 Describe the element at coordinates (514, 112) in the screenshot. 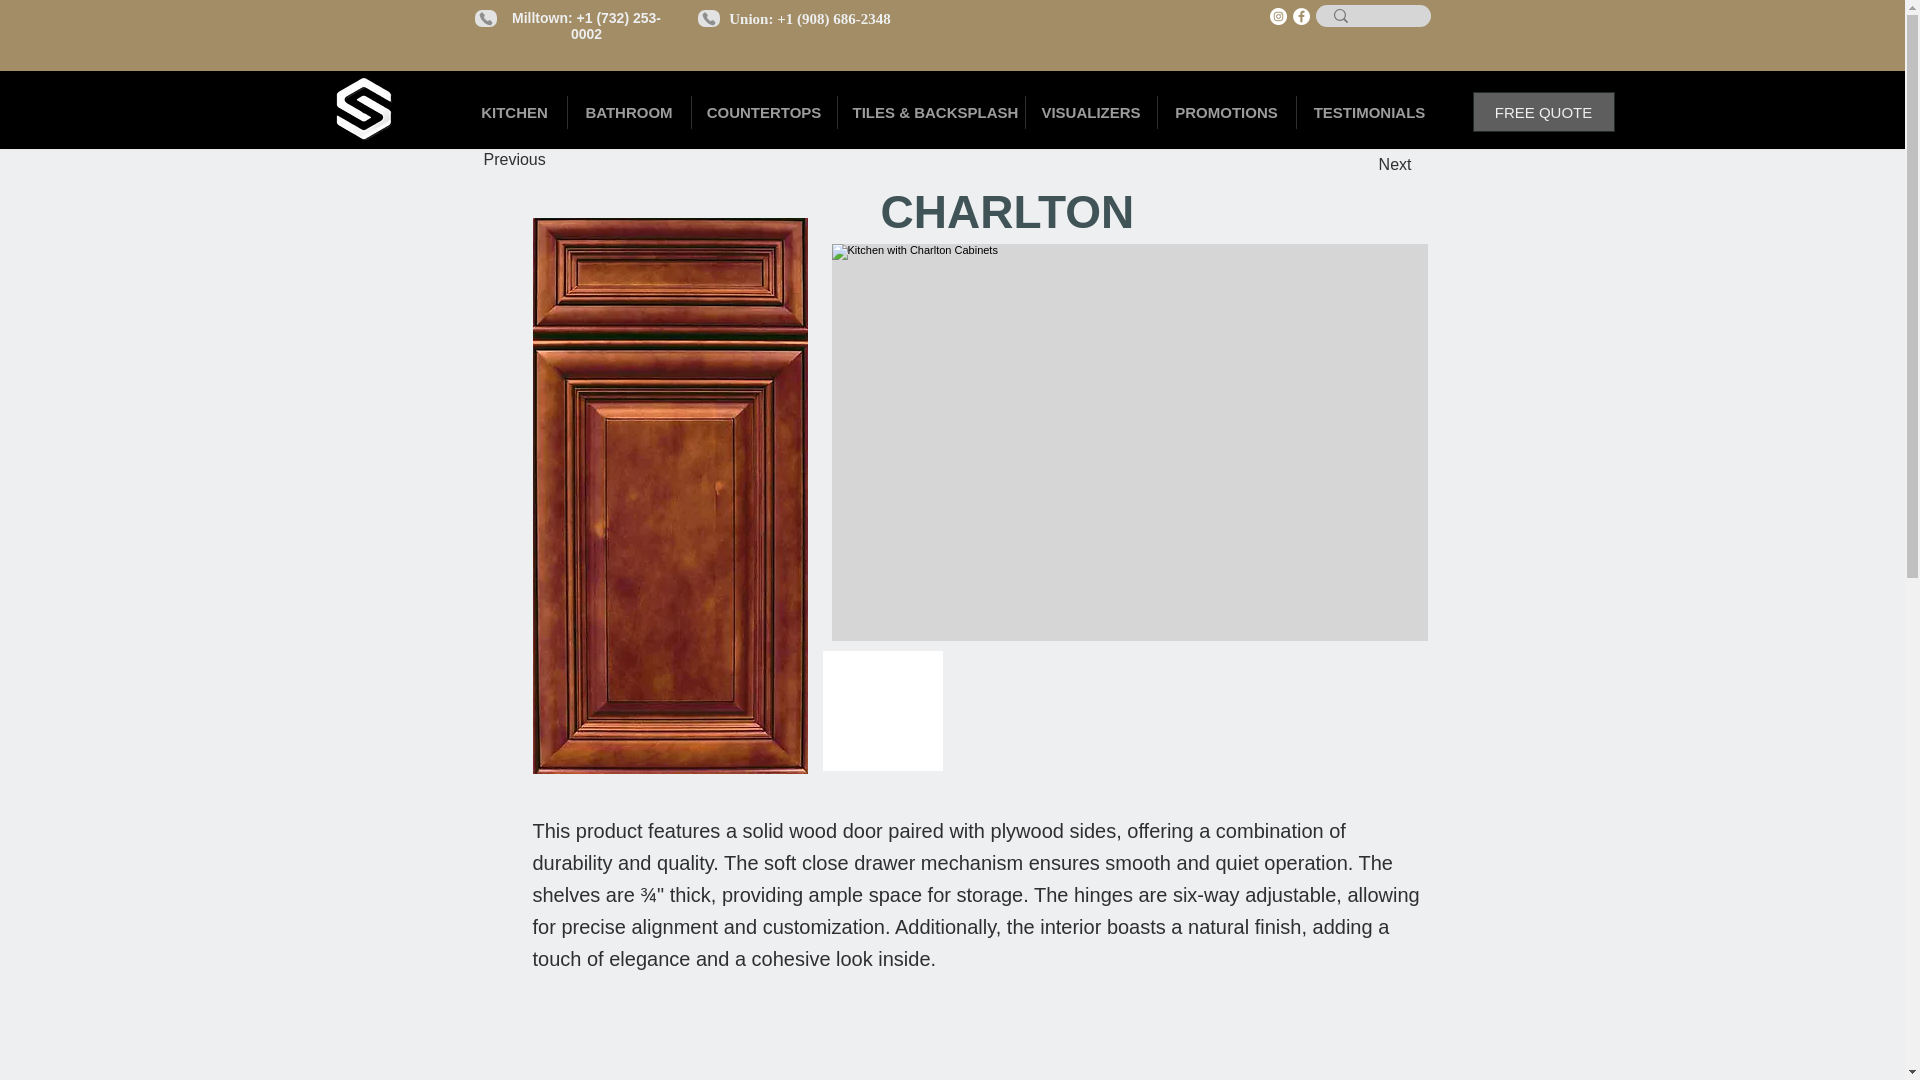

I see `KITCHEN` at that location.